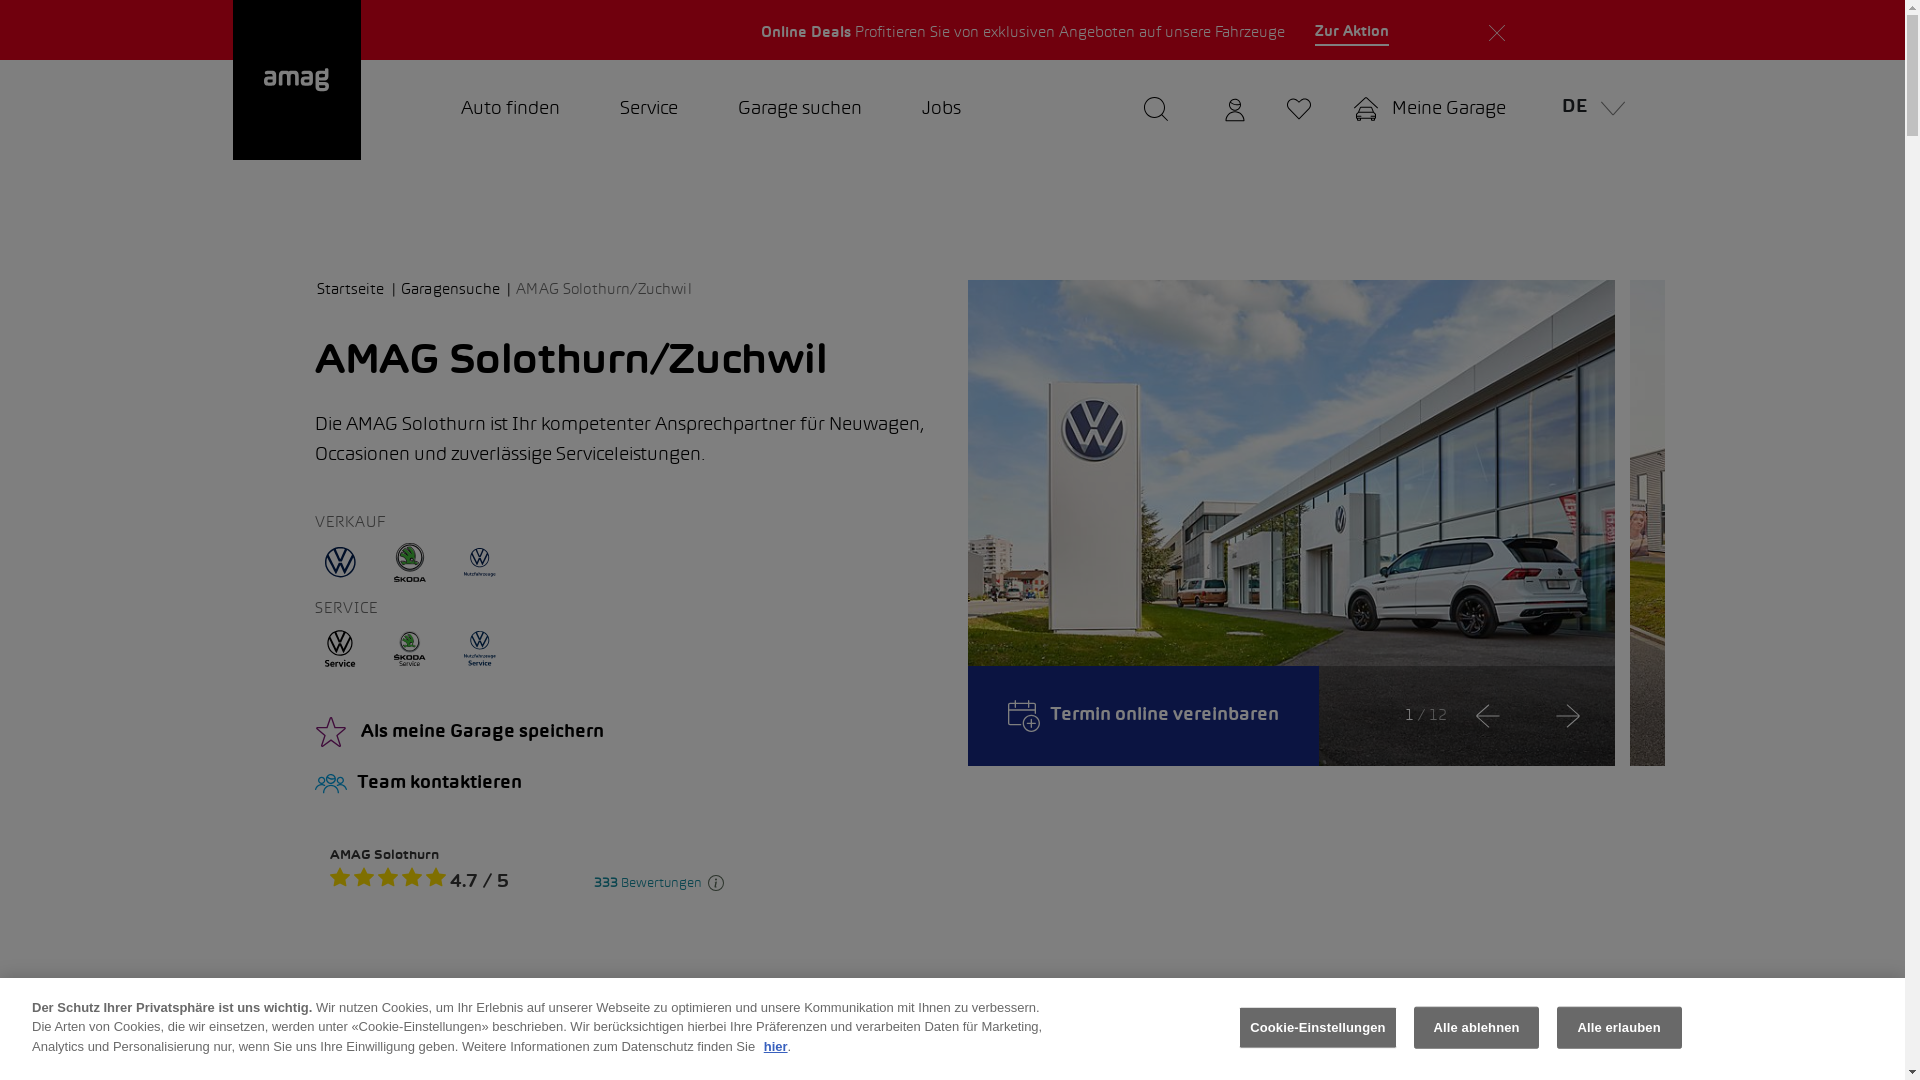 This screenshot has width=1920, height=1080. I want to click on Startseite, so click(357, 290).